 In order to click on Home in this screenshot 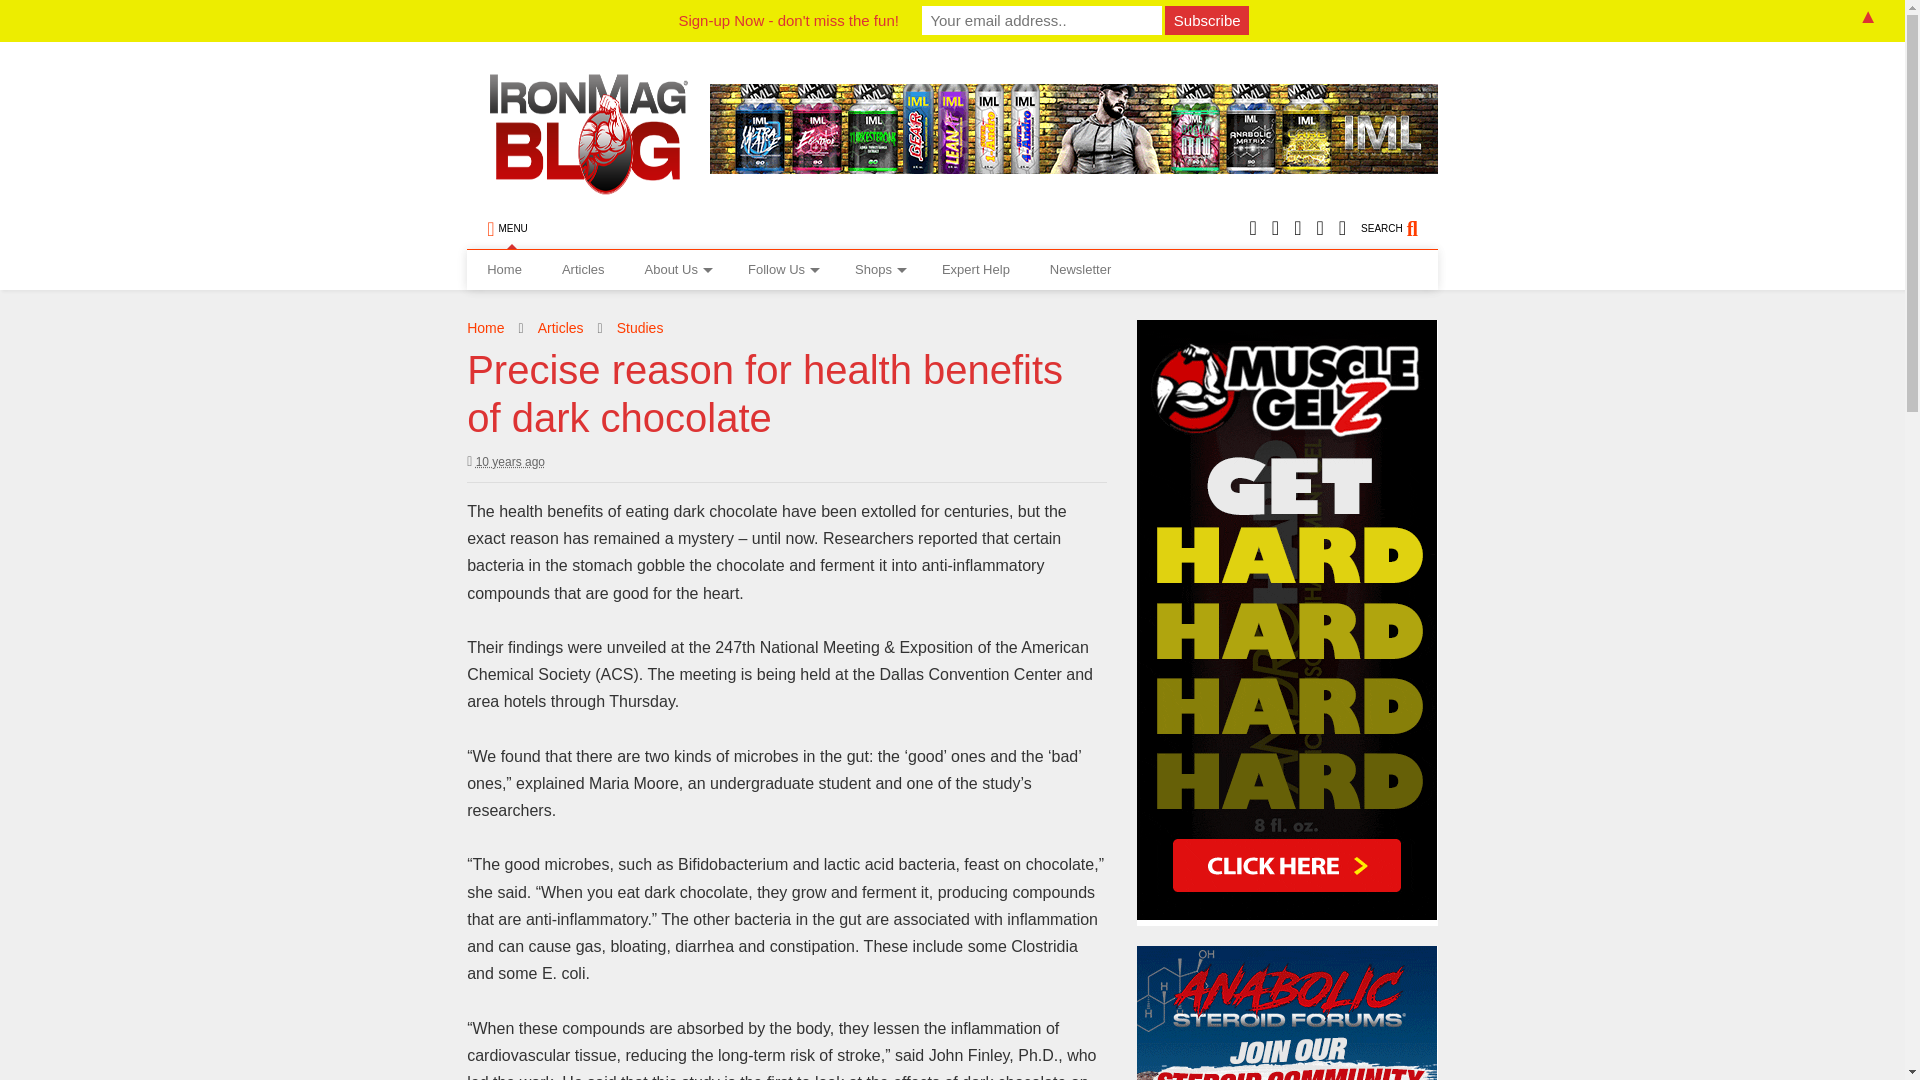, I will do `click(504, 270)`.